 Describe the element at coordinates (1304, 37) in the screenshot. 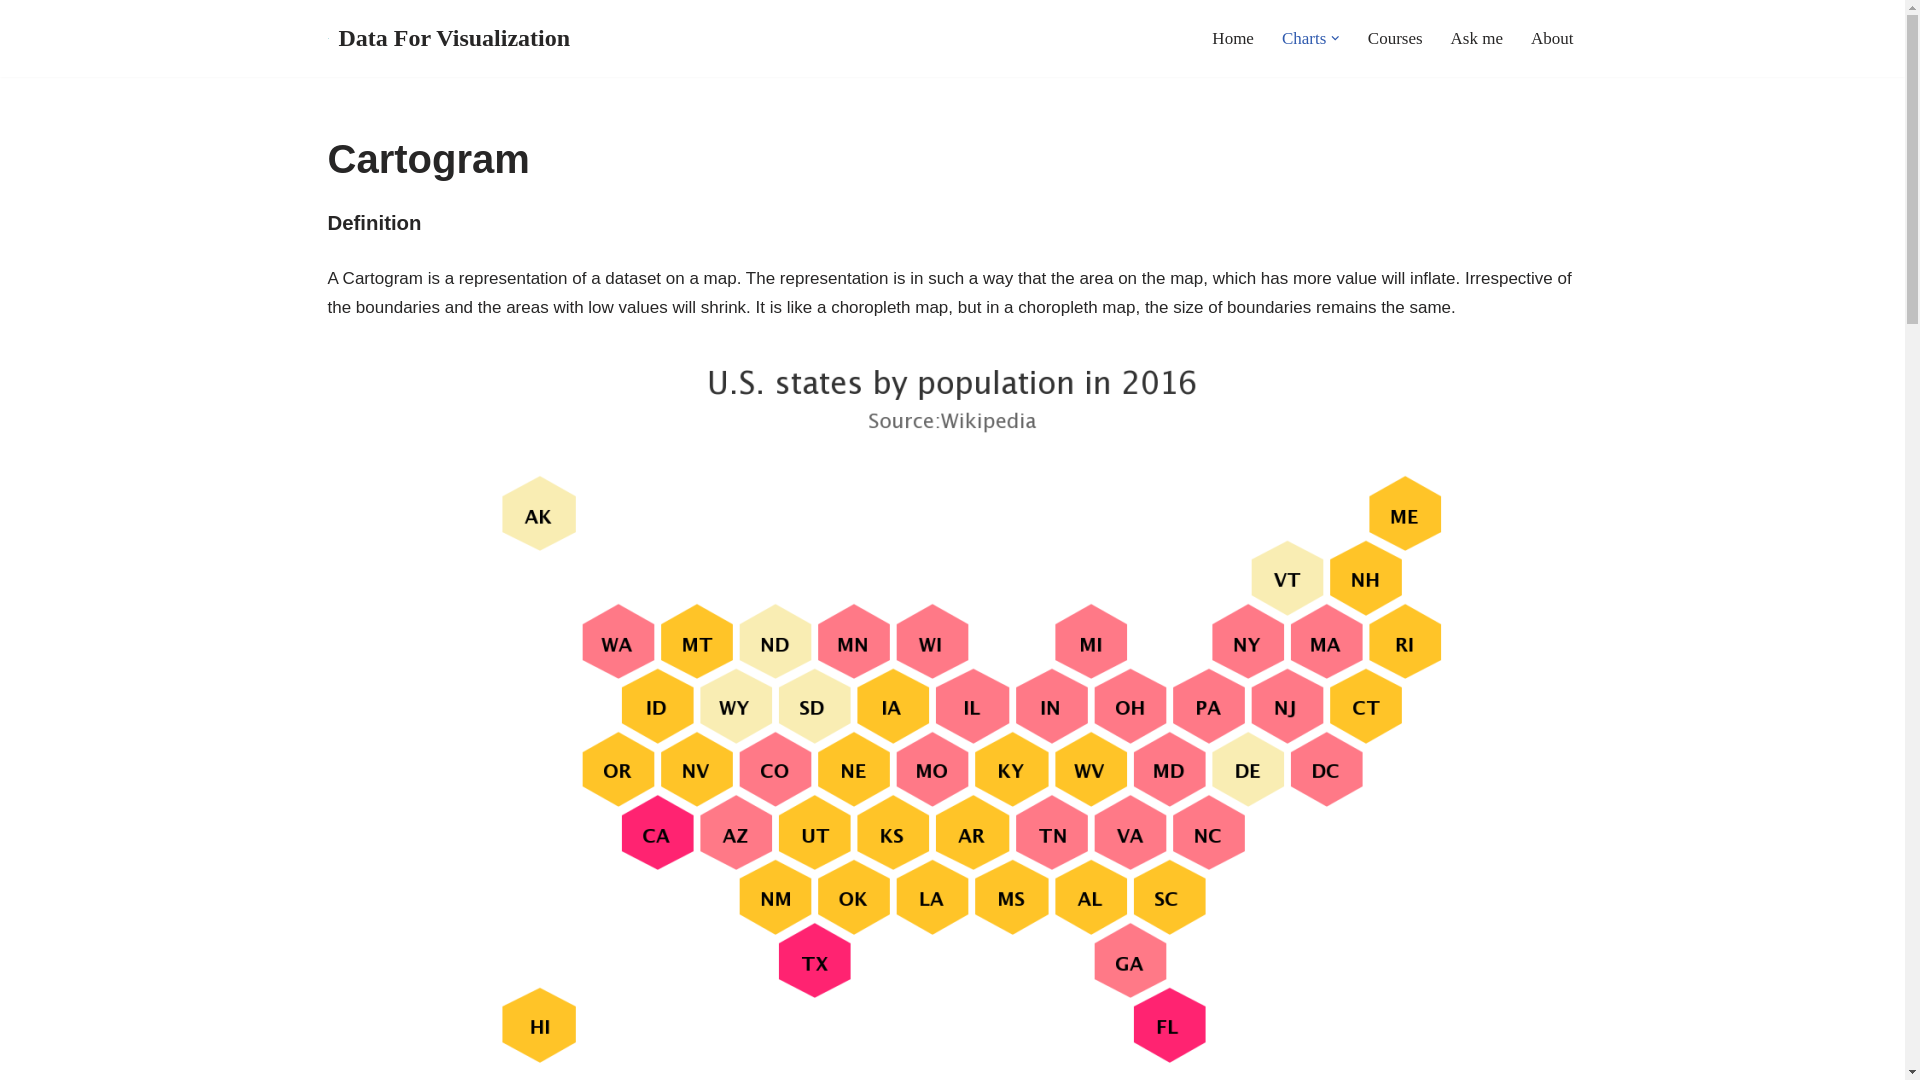

I see `Charts` at that location.